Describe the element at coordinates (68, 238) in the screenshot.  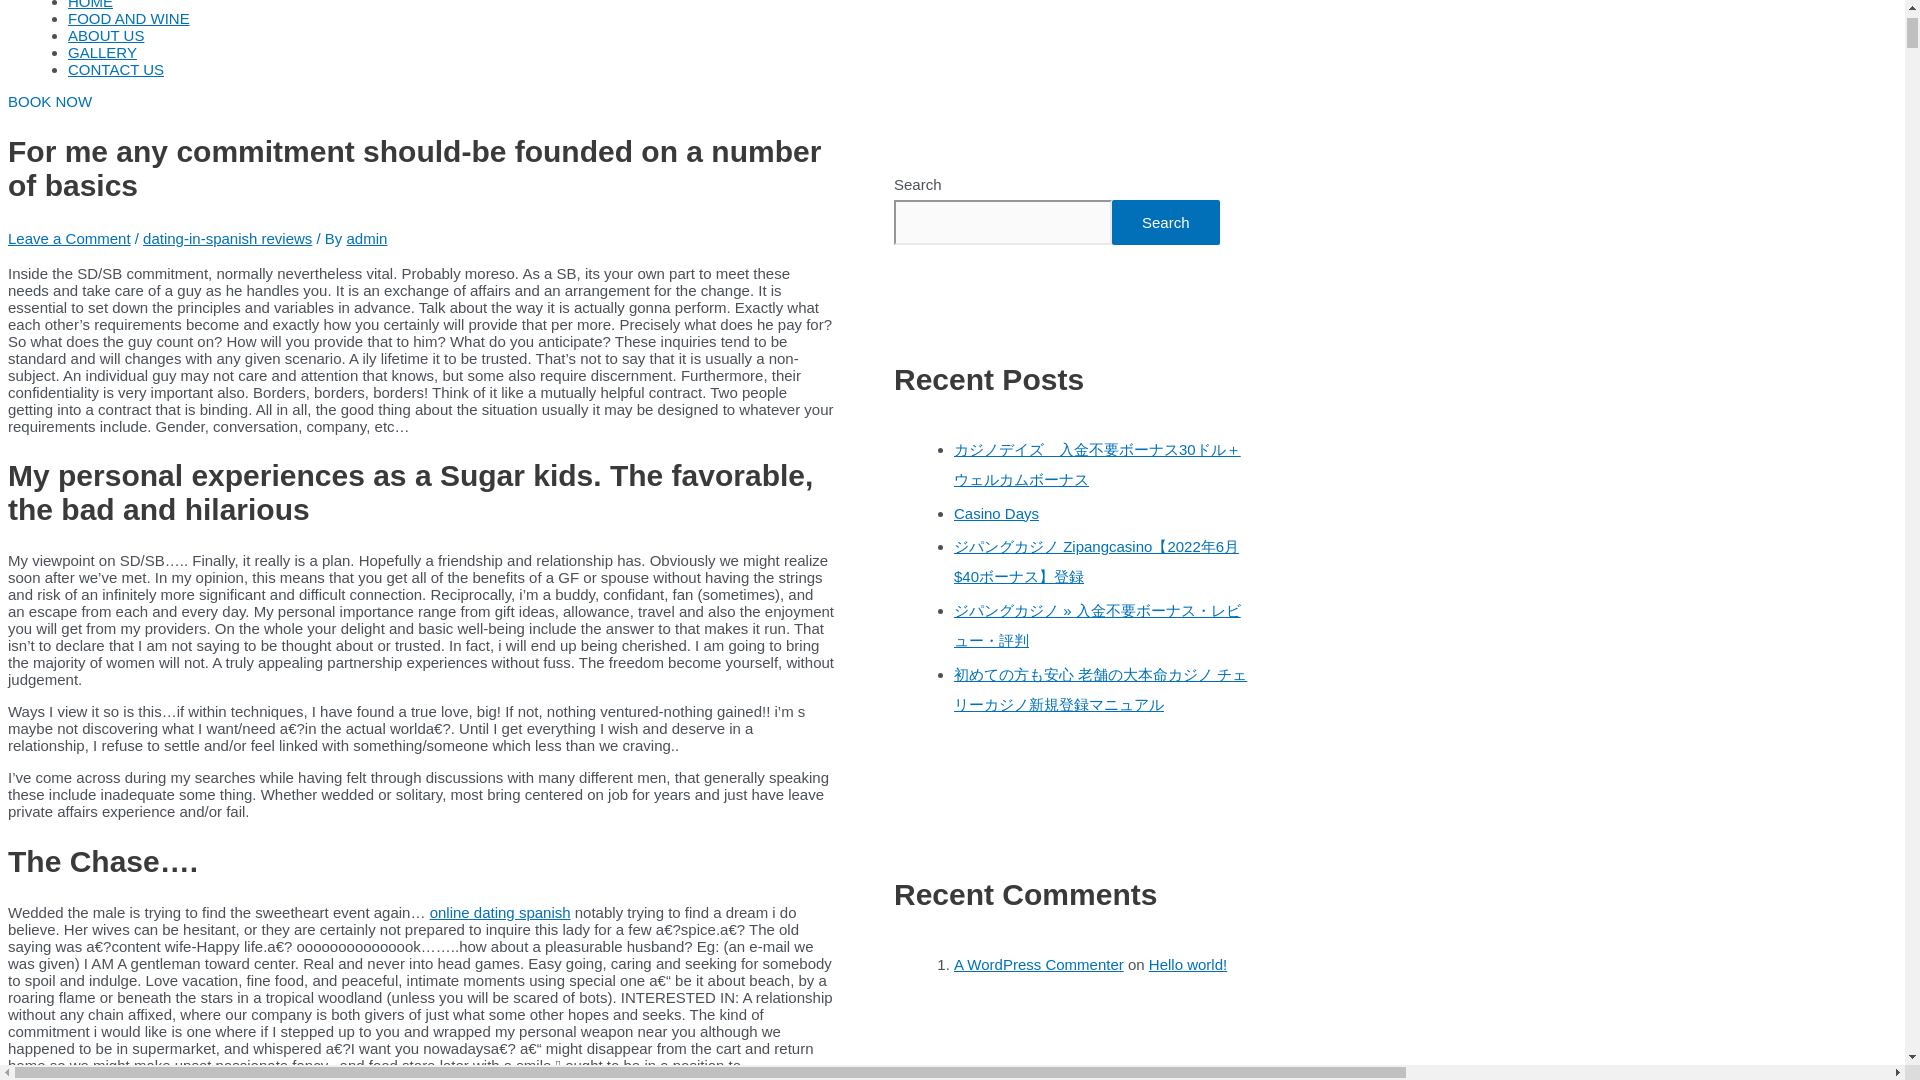
I see `Leave a Comment` at that location.